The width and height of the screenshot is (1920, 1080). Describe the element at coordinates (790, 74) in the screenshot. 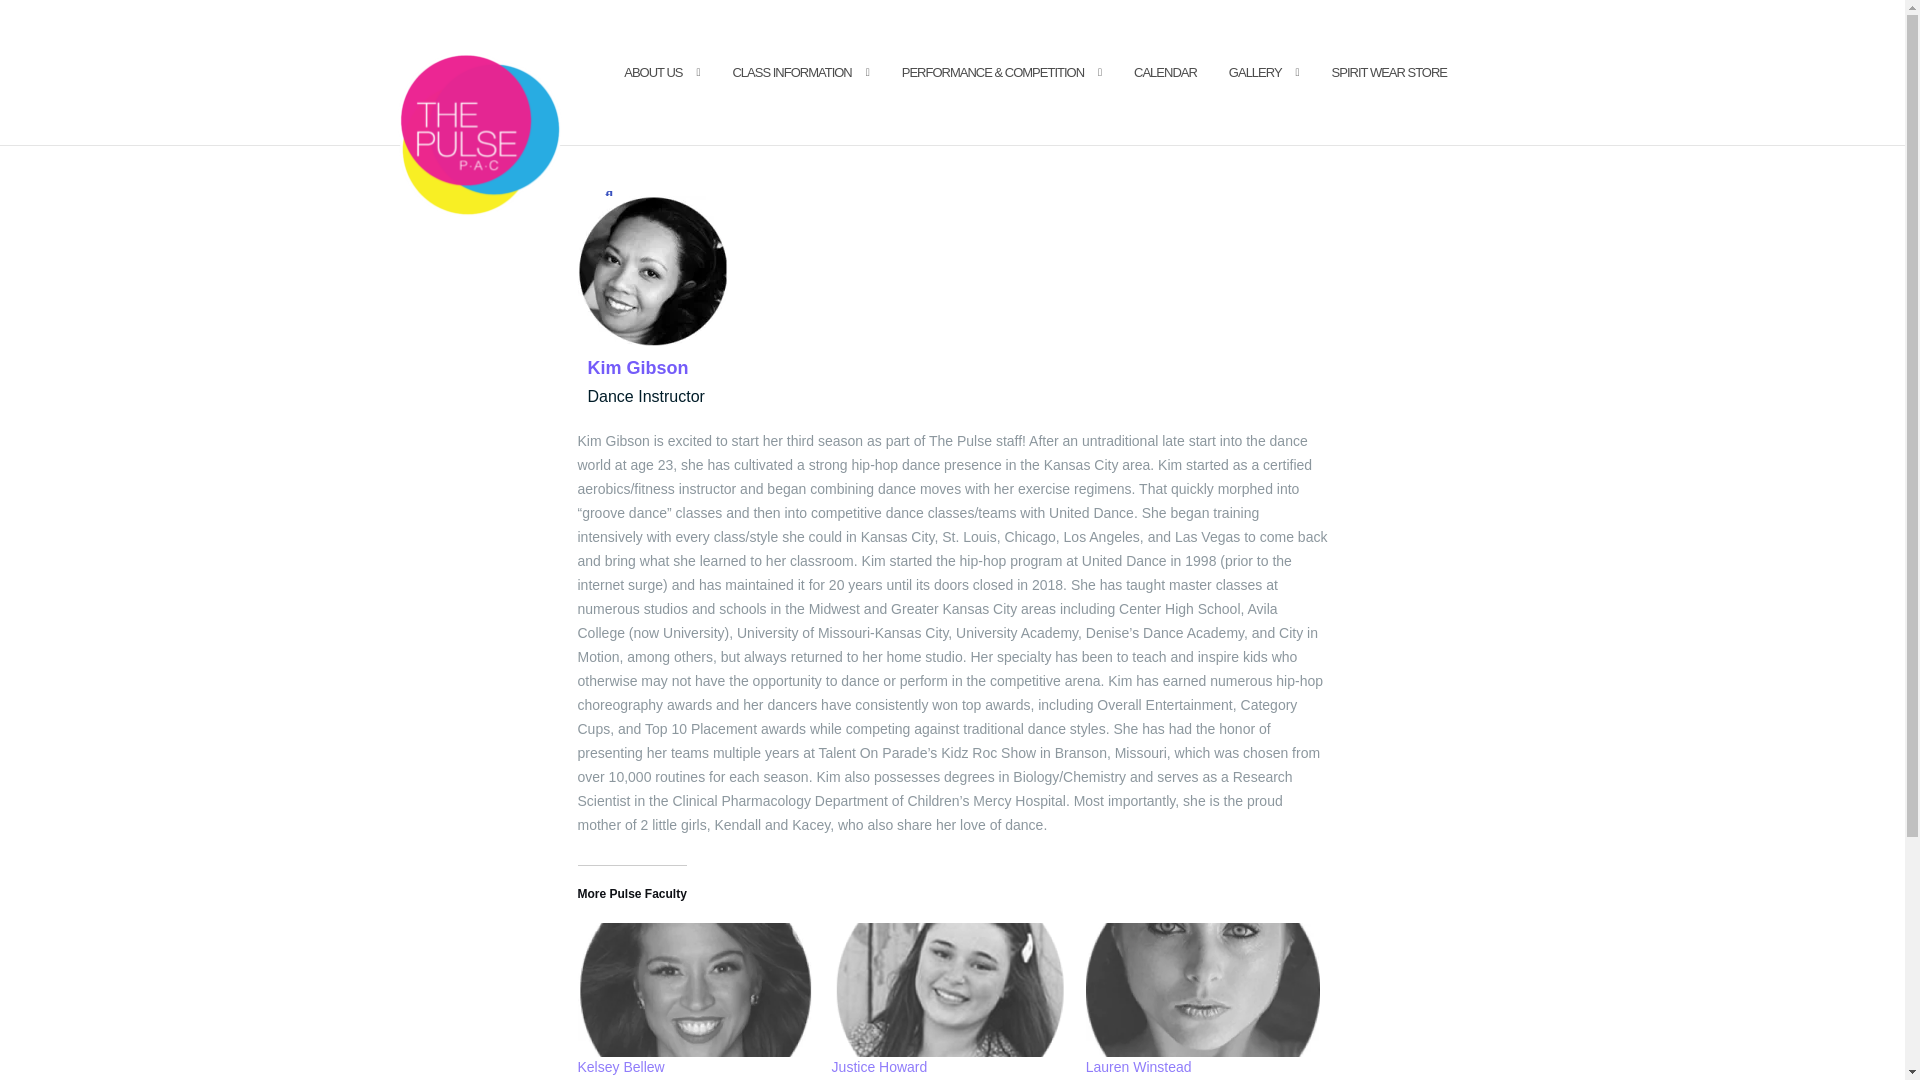

I see `Class Information` at that location.